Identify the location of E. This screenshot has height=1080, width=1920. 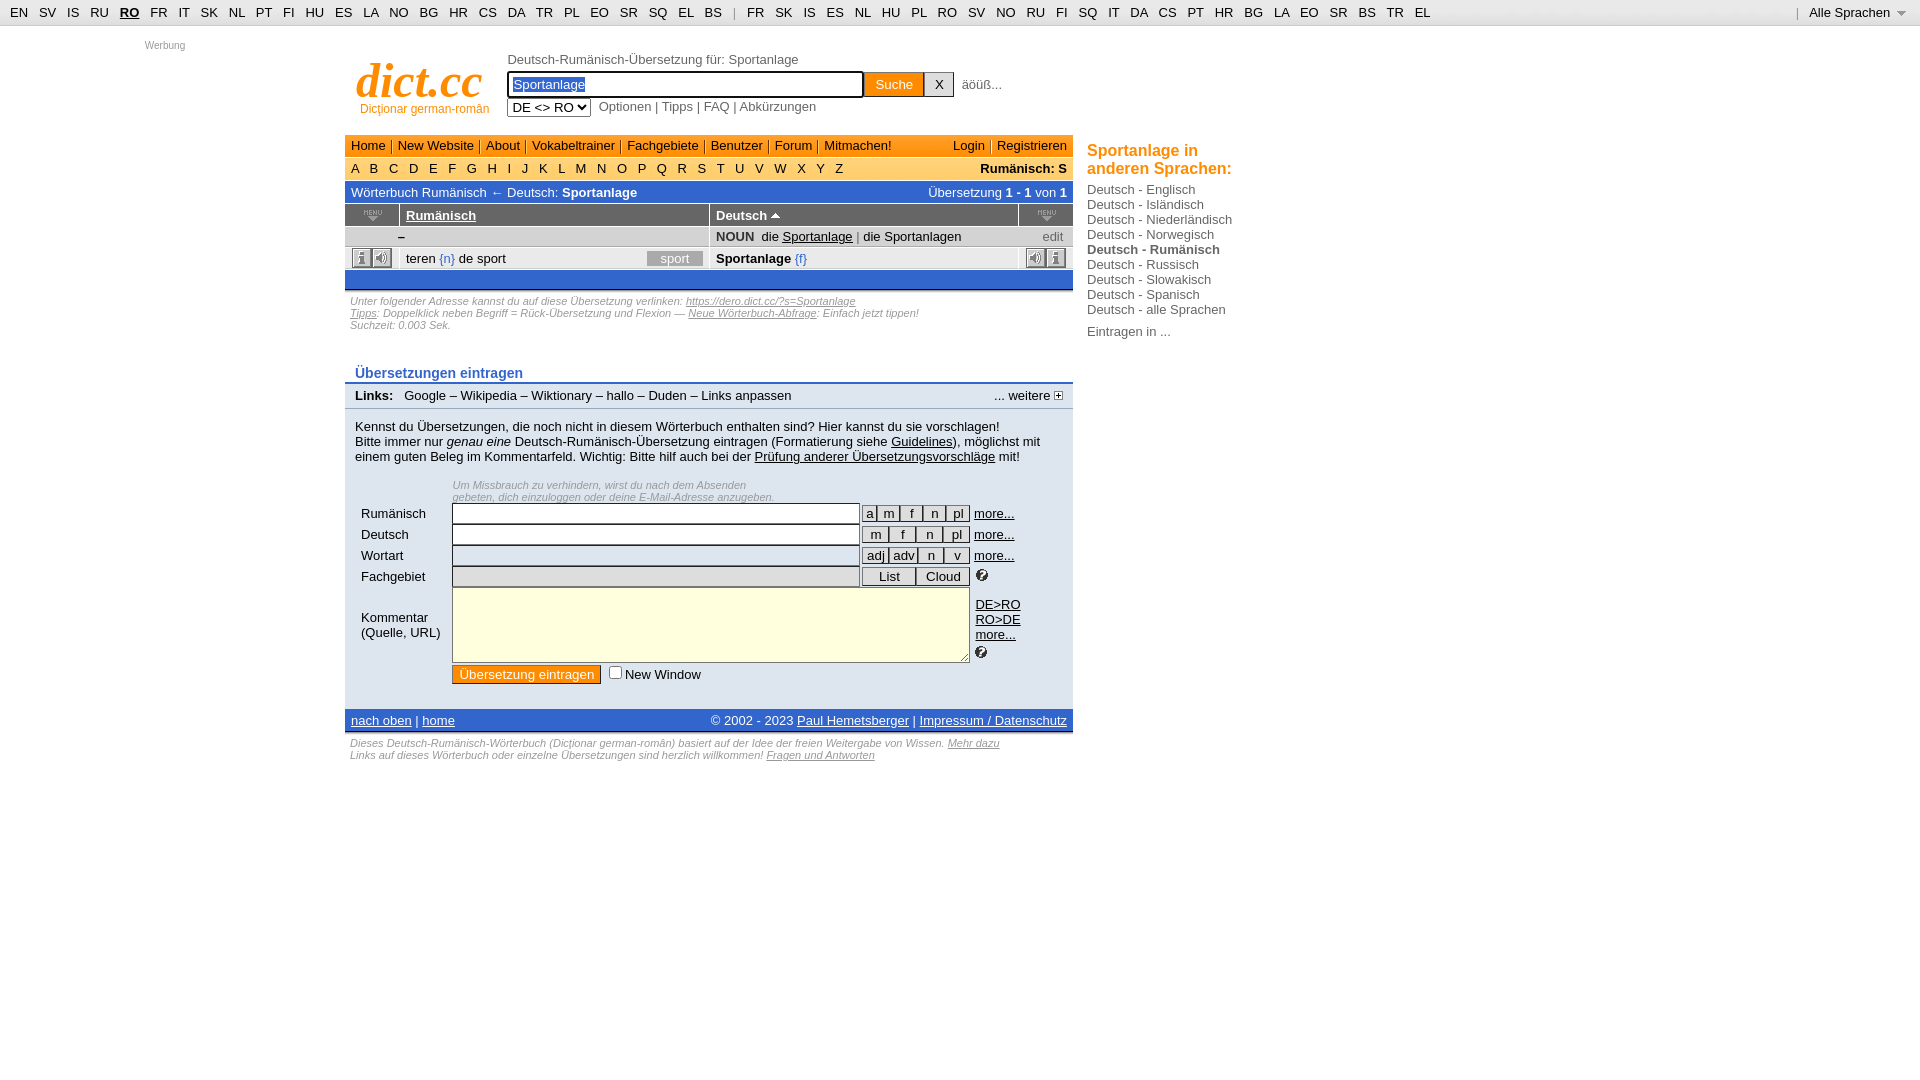
(433, 168).